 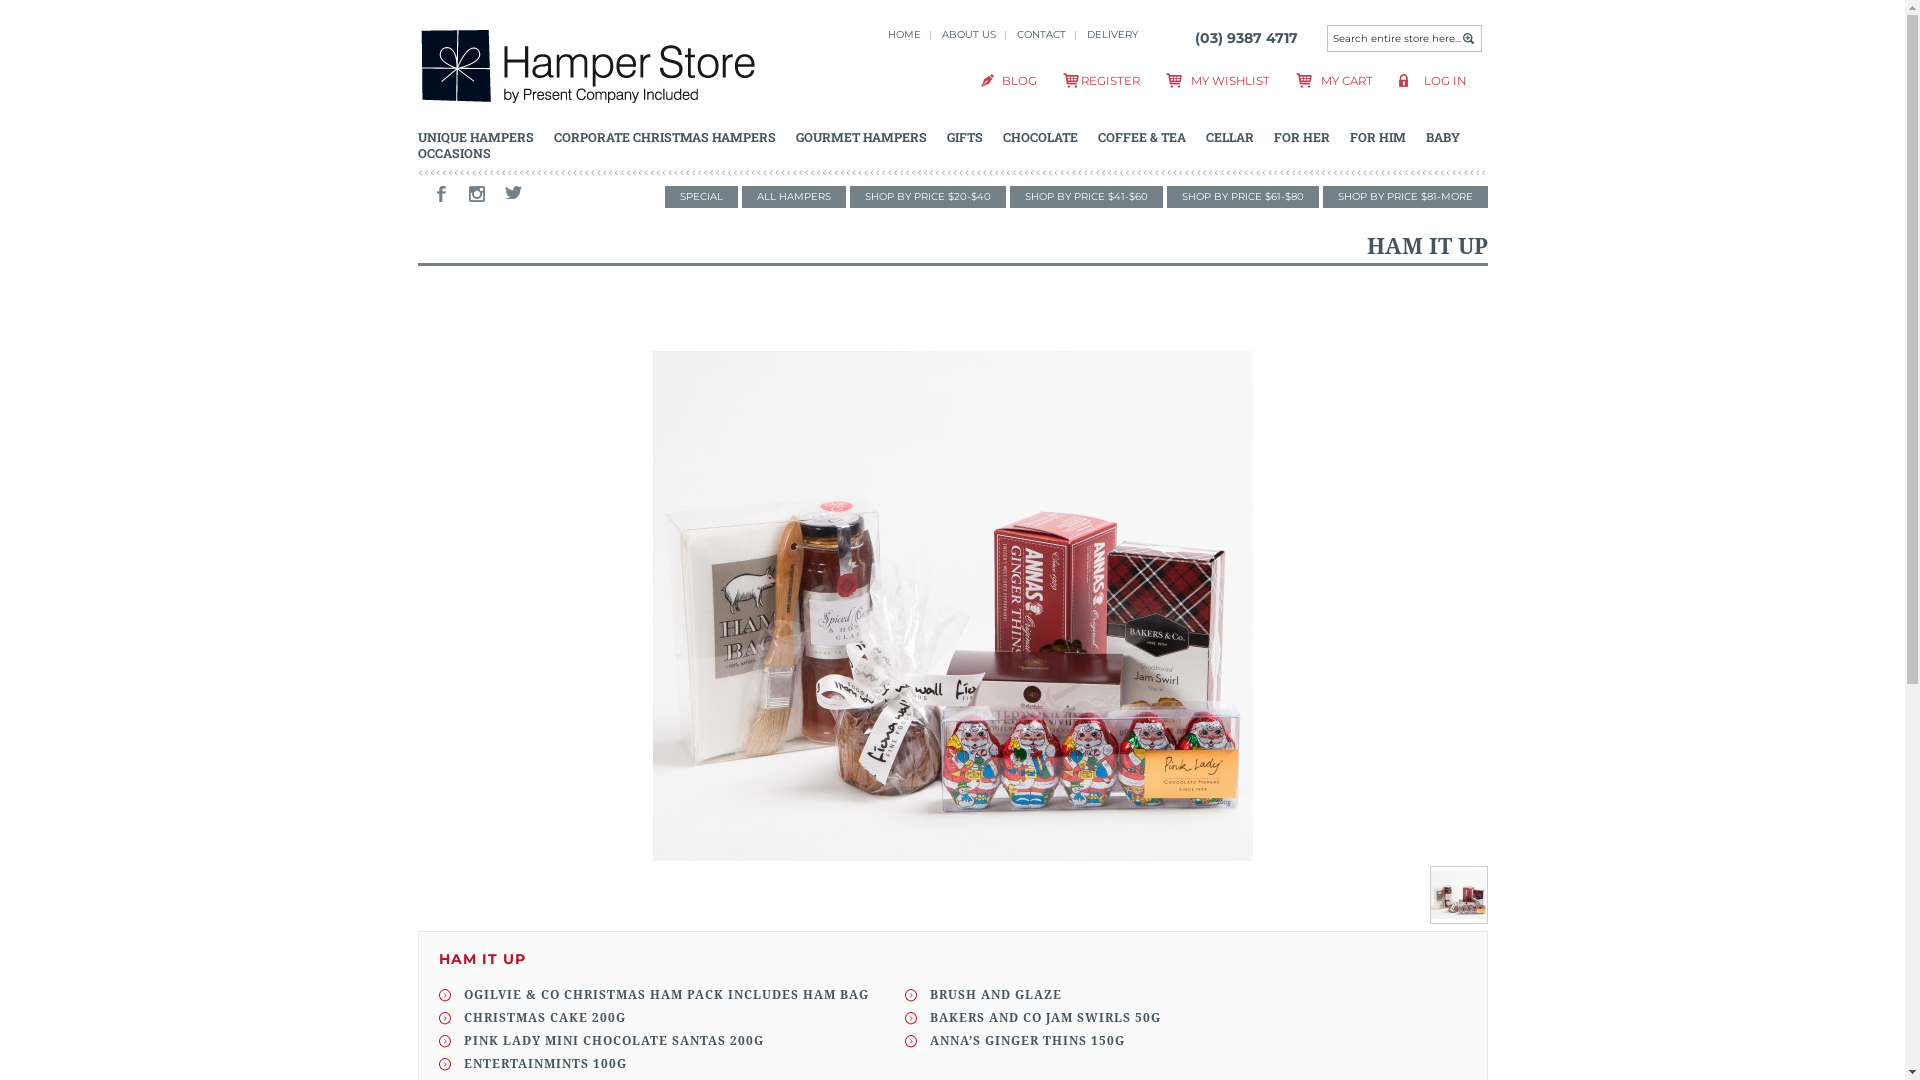 I want to click on UNIQUE HAMPERS, so click(x=476, y=137).